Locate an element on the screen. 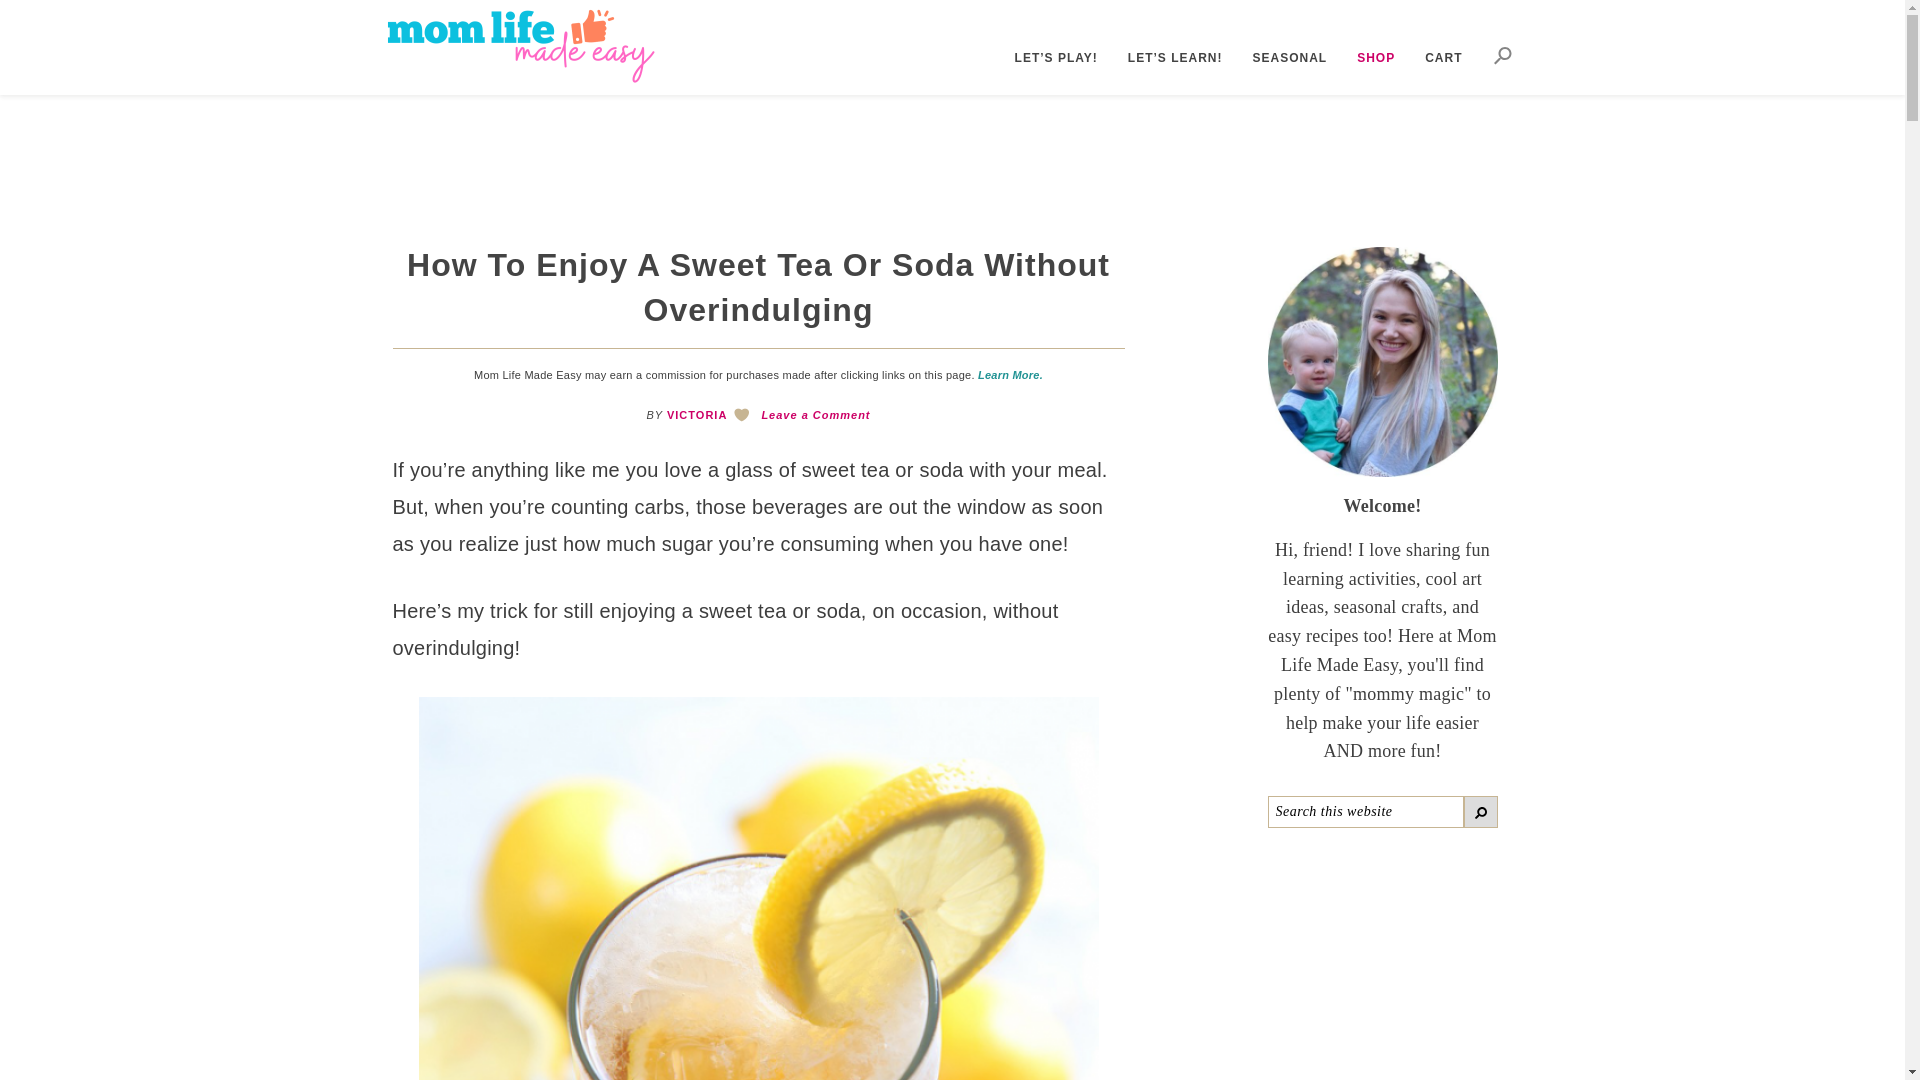 The image size is (1920, 1080). SEASONAL is located at coordinates (1276, 57).